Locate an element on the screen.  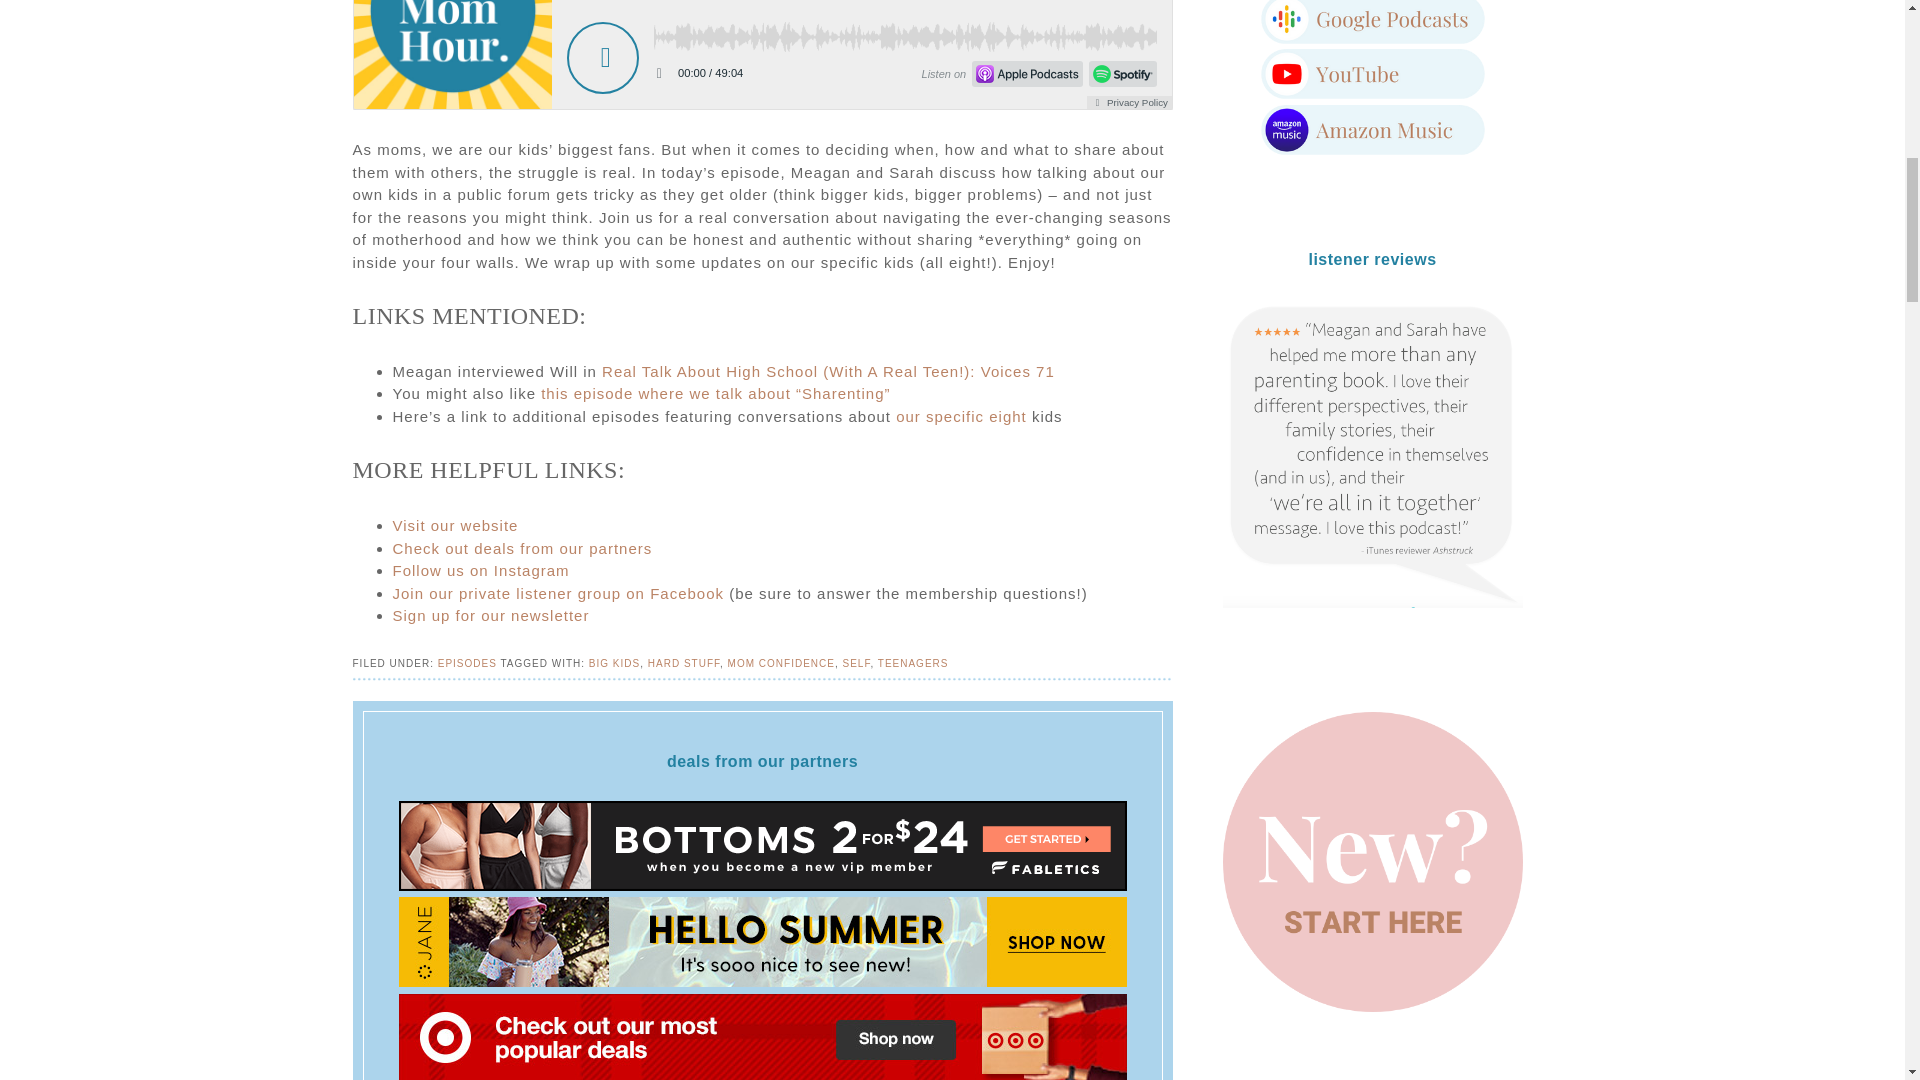
our specific eight is located at coordinates (962, 416).